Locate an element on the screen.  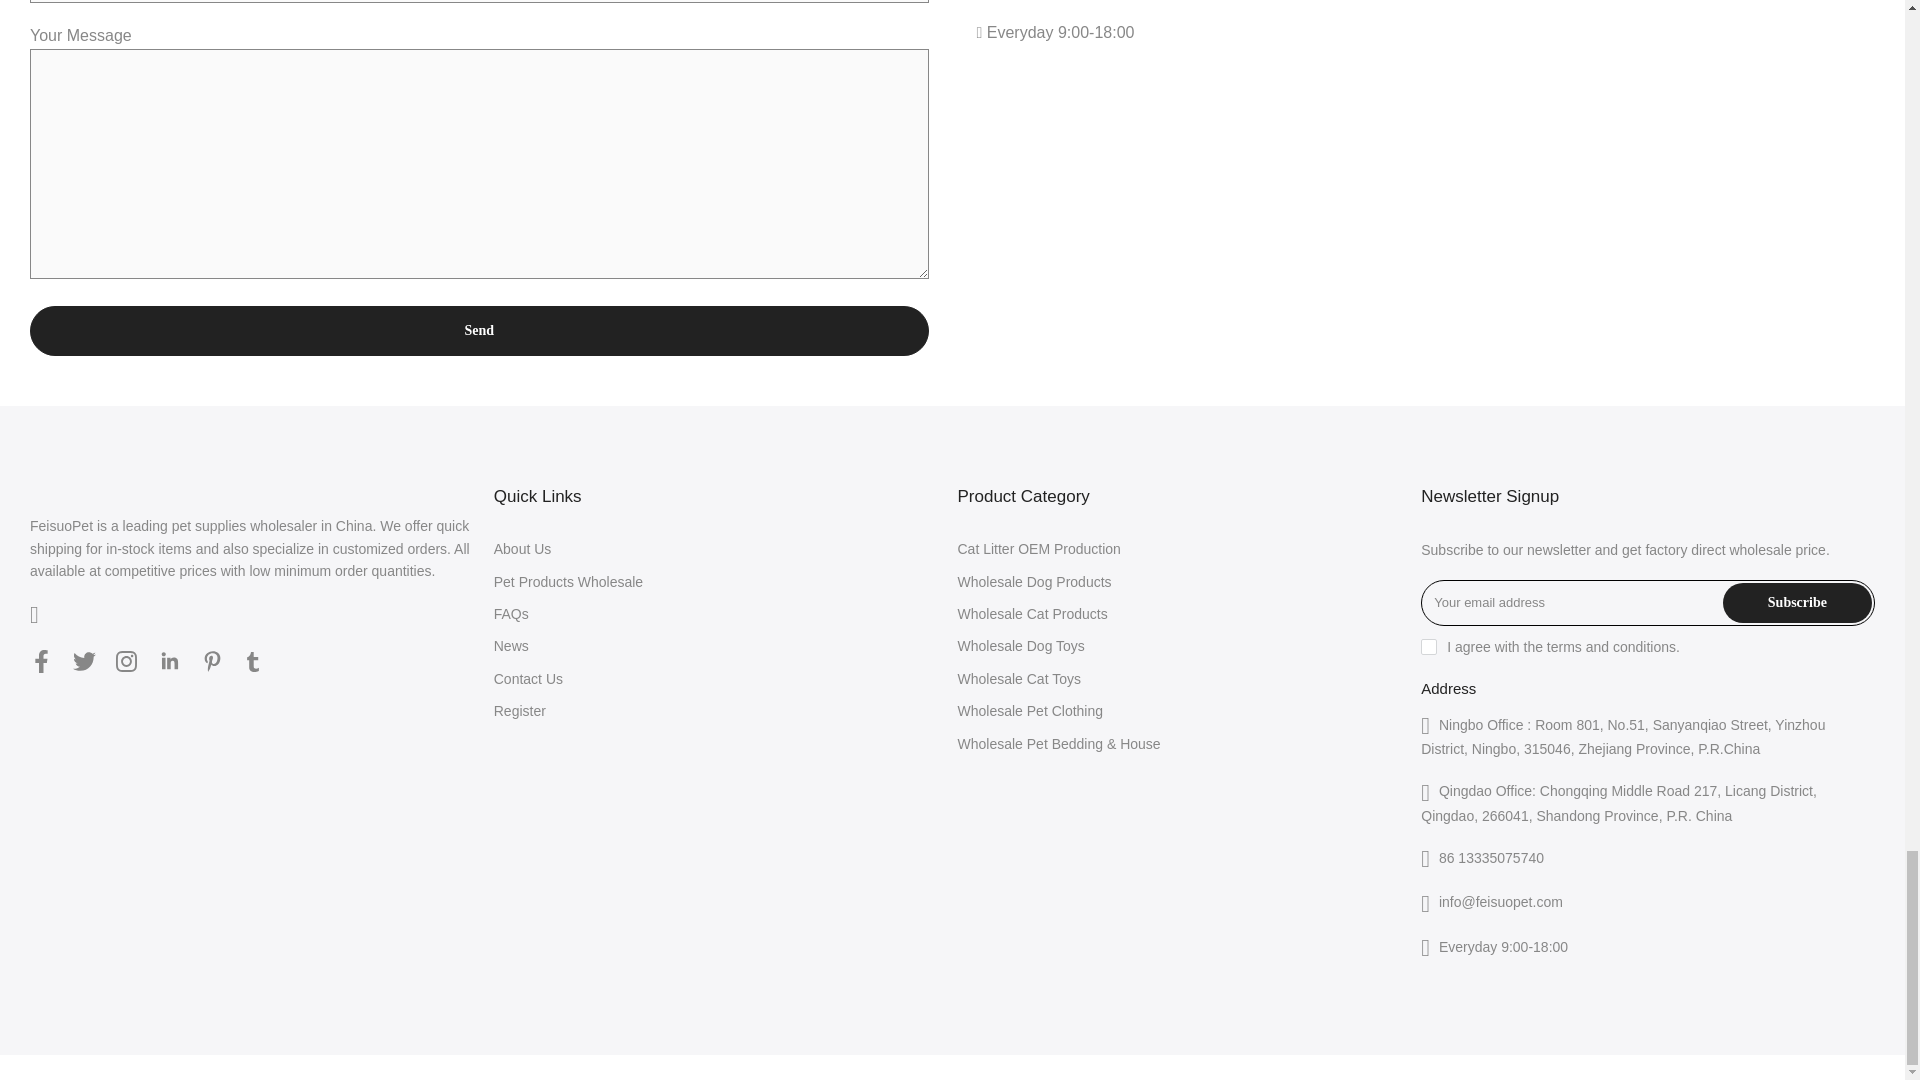
Send is located at coordinates (480, 330).